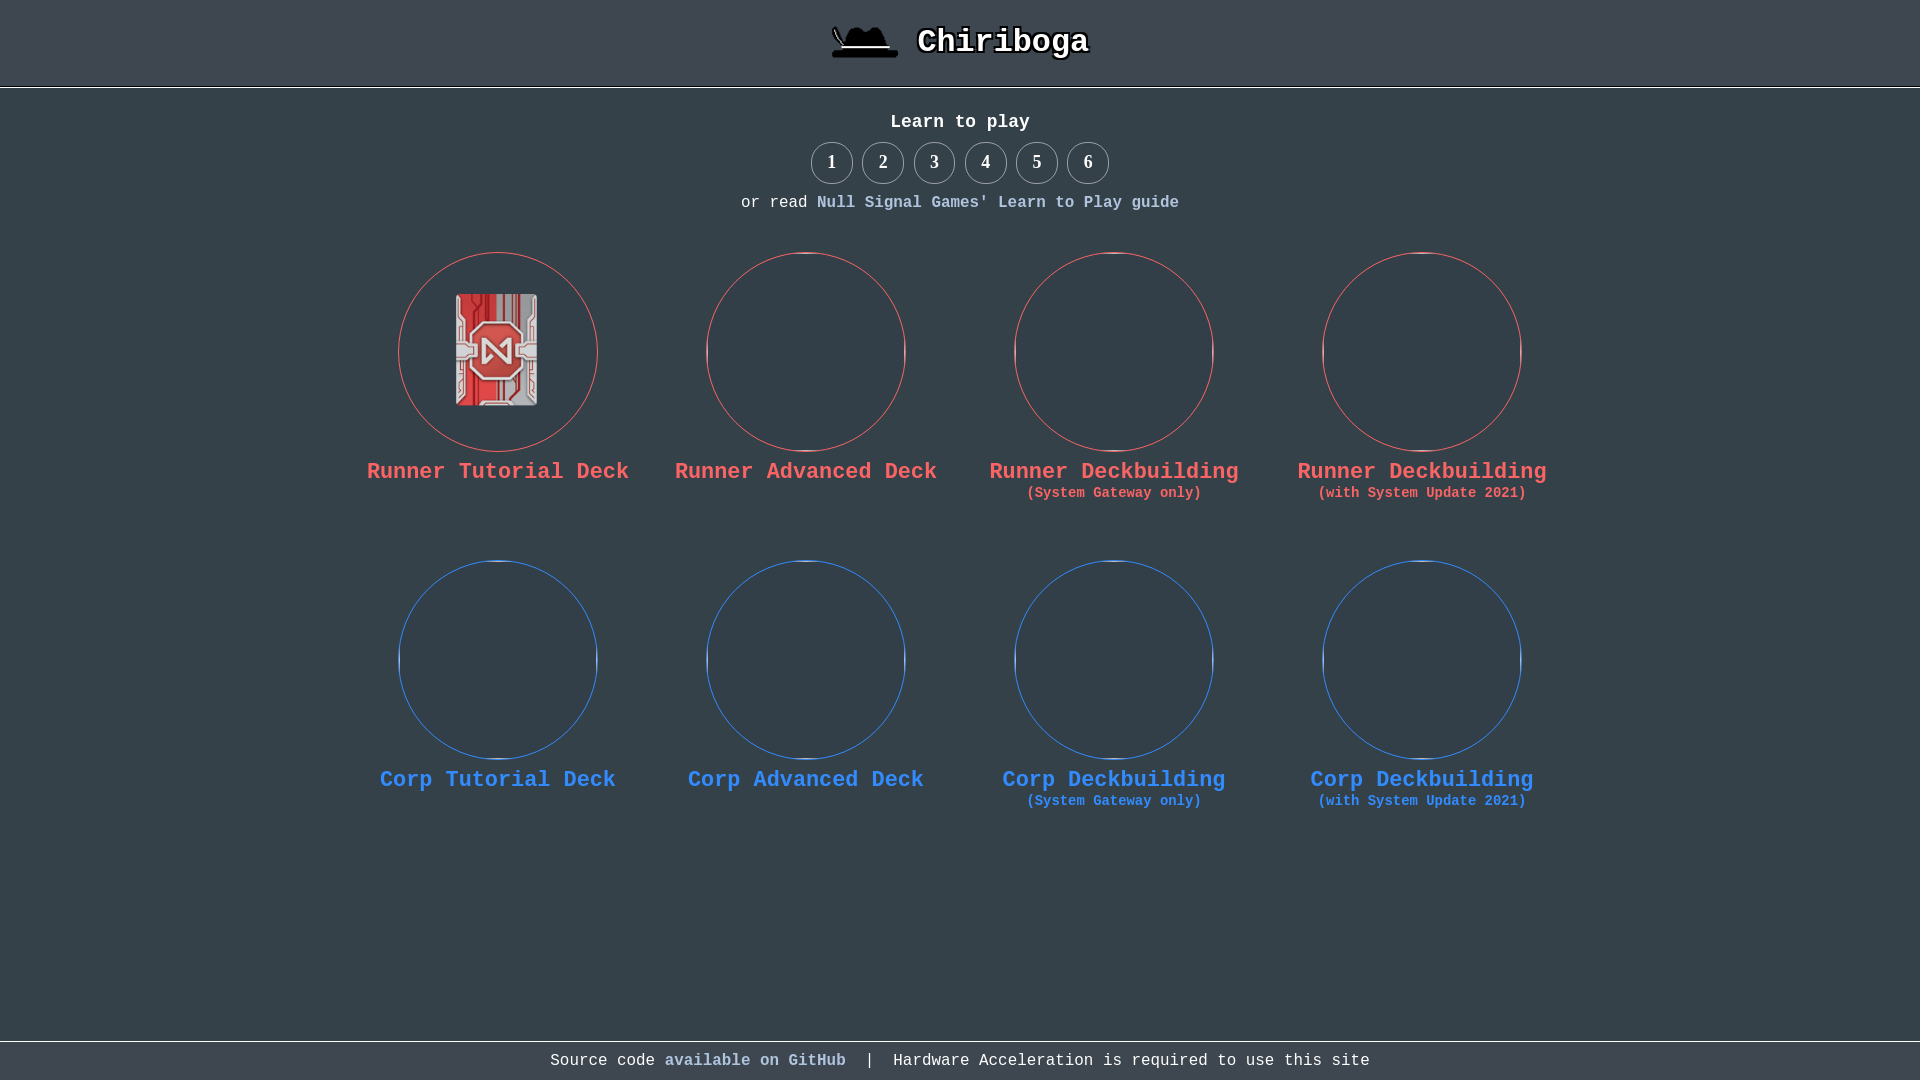 The image size is (1920, 1080). Describe the element at coordinates (1037, 163) in the screenshot. I see `5` at that location.